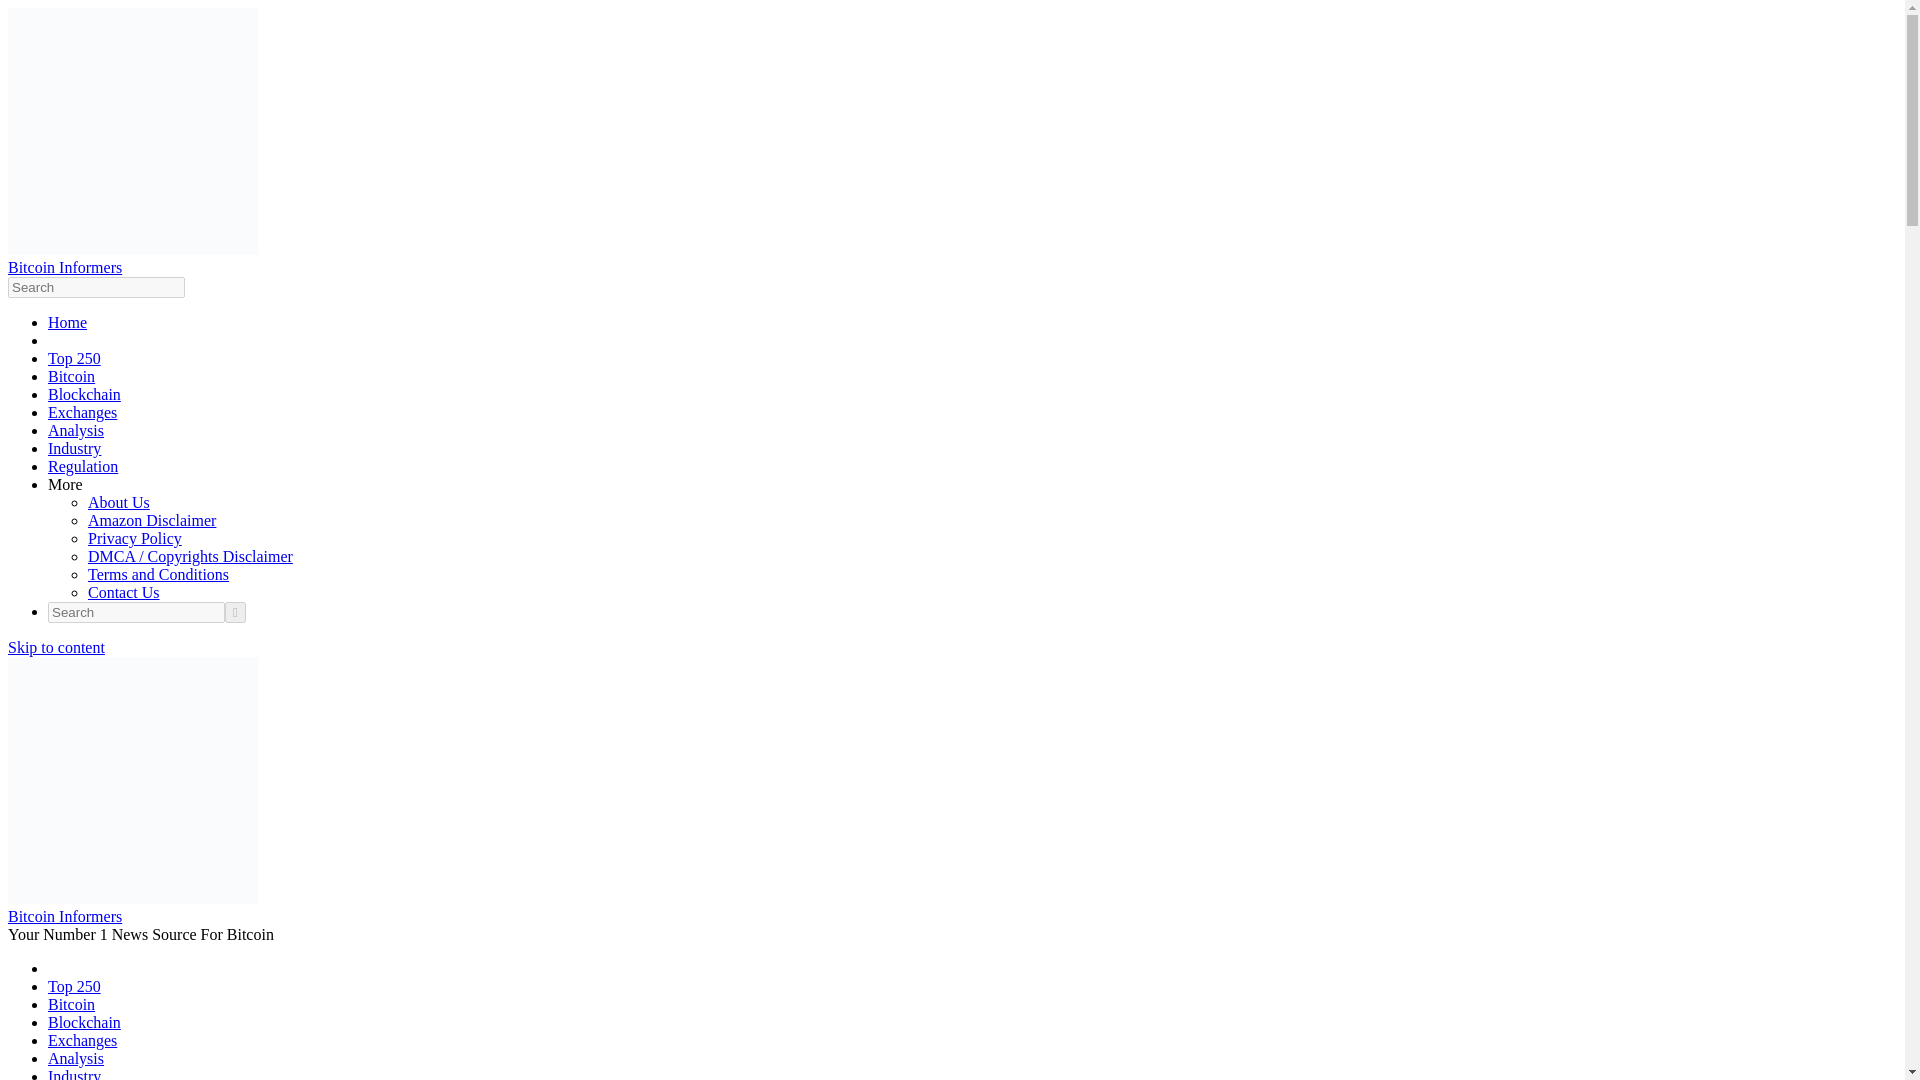 The height and width of the screenshot is (1080, 1920). What do you see at coordinates (67, 322) in the screenshot?
I see `Home` at bounding box center [67, 322].